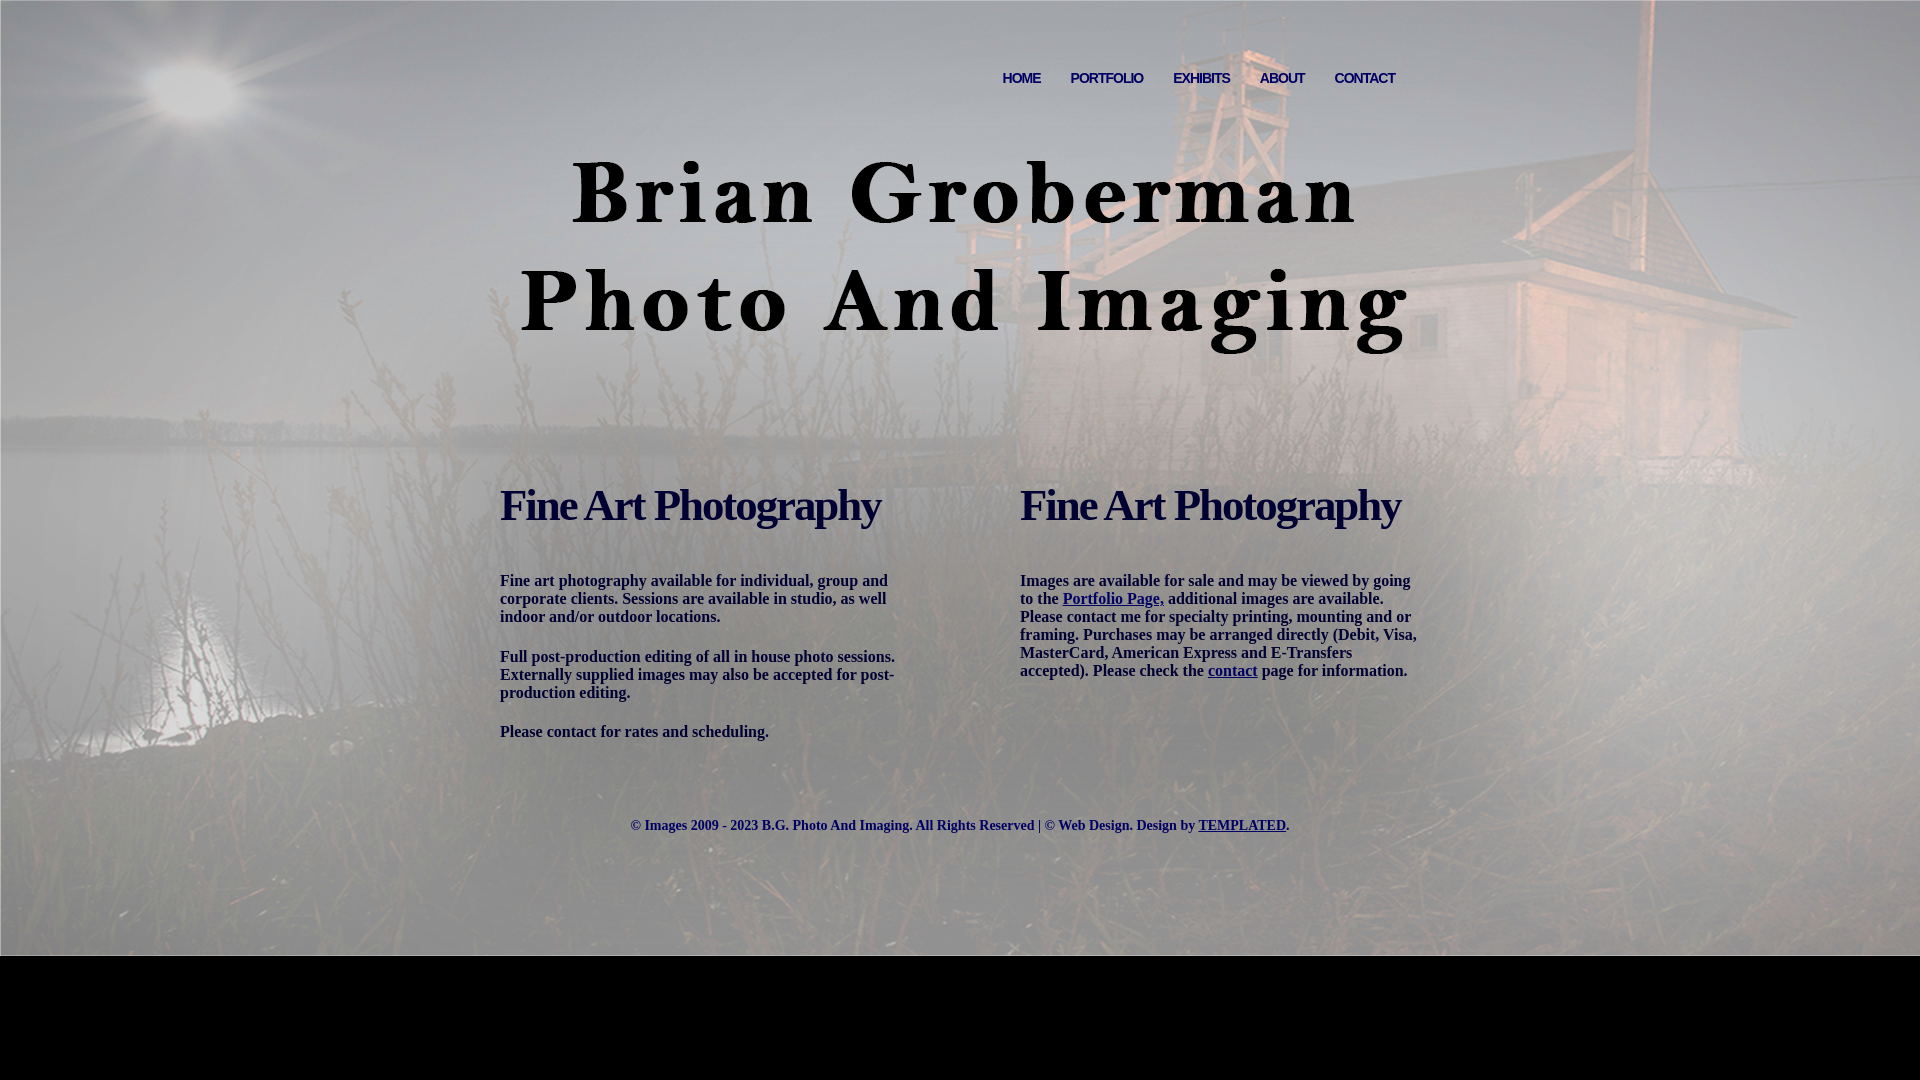 Image resolution: width=1920 pixels, height=1080 pixels. What do you see at coordinates (1108, 80) in the screenshot?
I see `PORTFOLIO` at bounding box center [1108, 80].